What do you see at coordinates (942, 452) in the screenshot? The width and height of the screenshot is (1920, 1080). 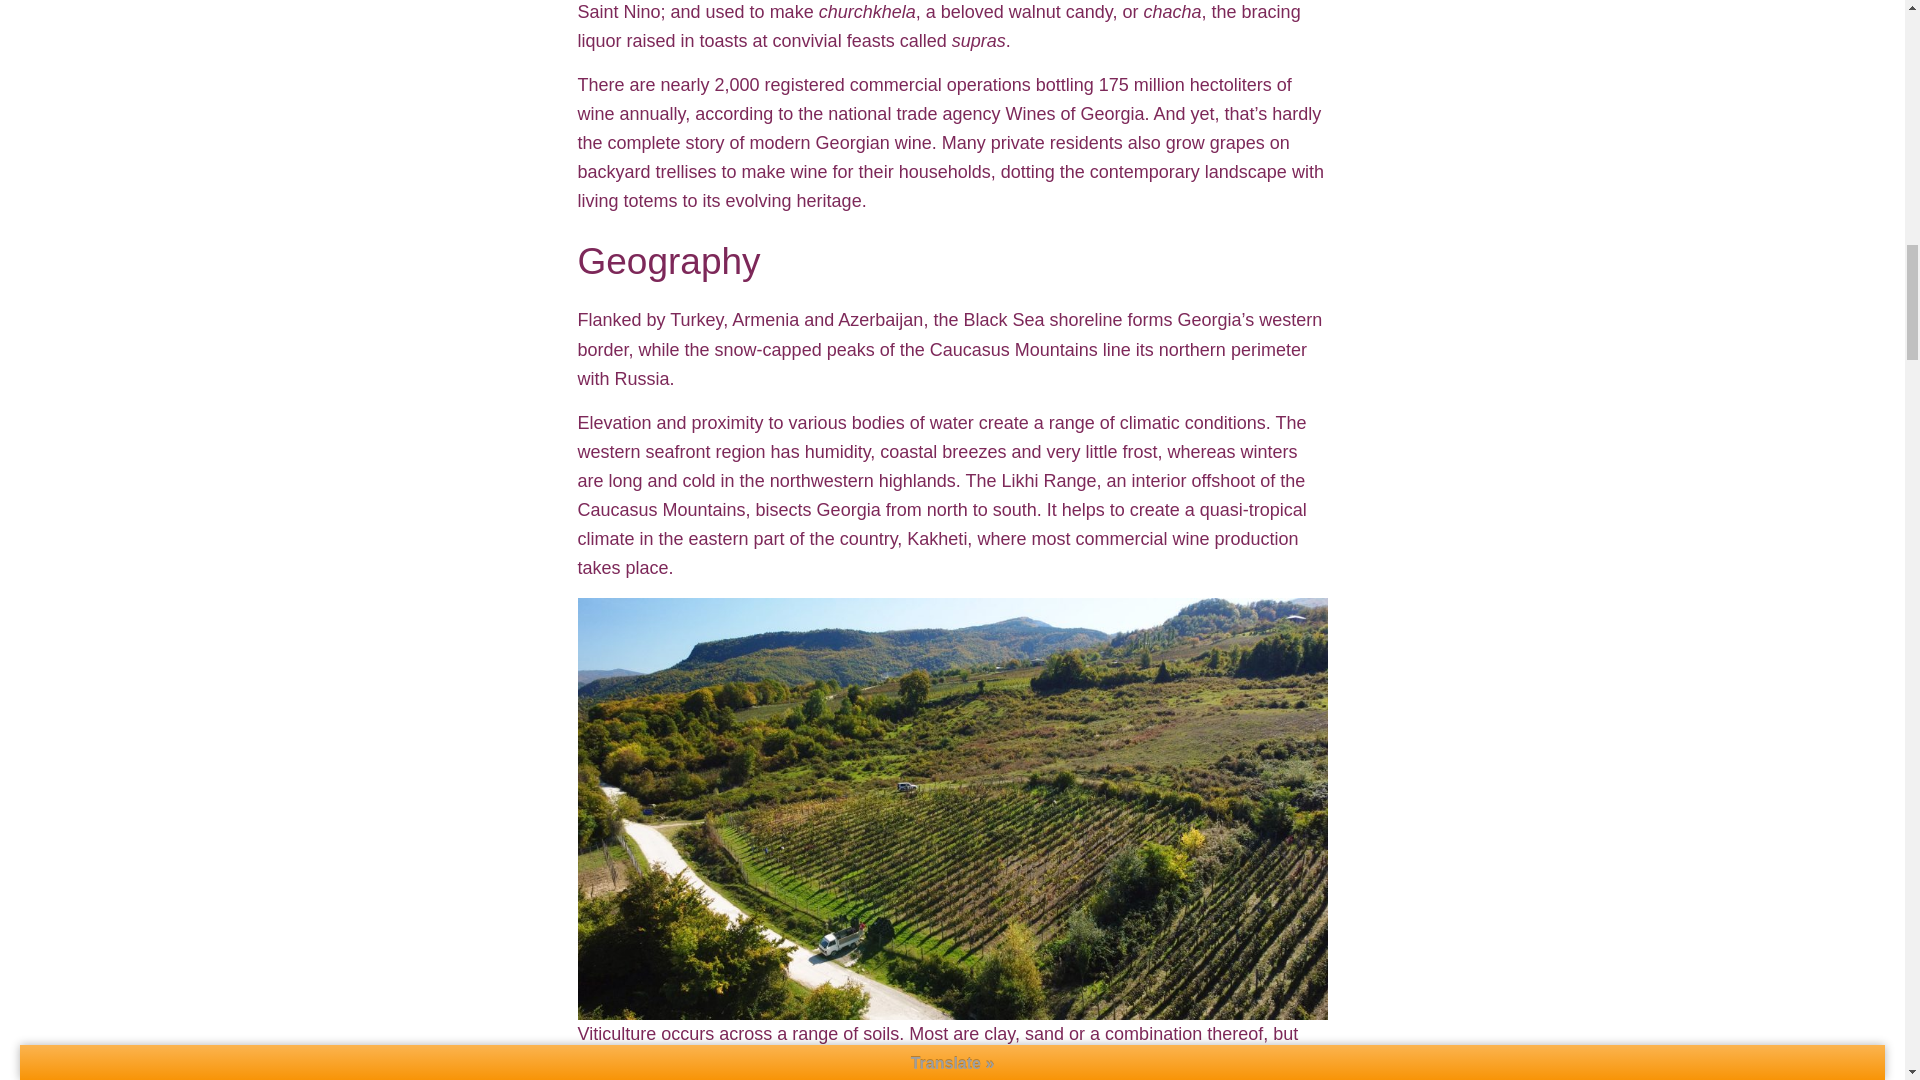 I see `coastal breezes` at bounding box center [942, 452].